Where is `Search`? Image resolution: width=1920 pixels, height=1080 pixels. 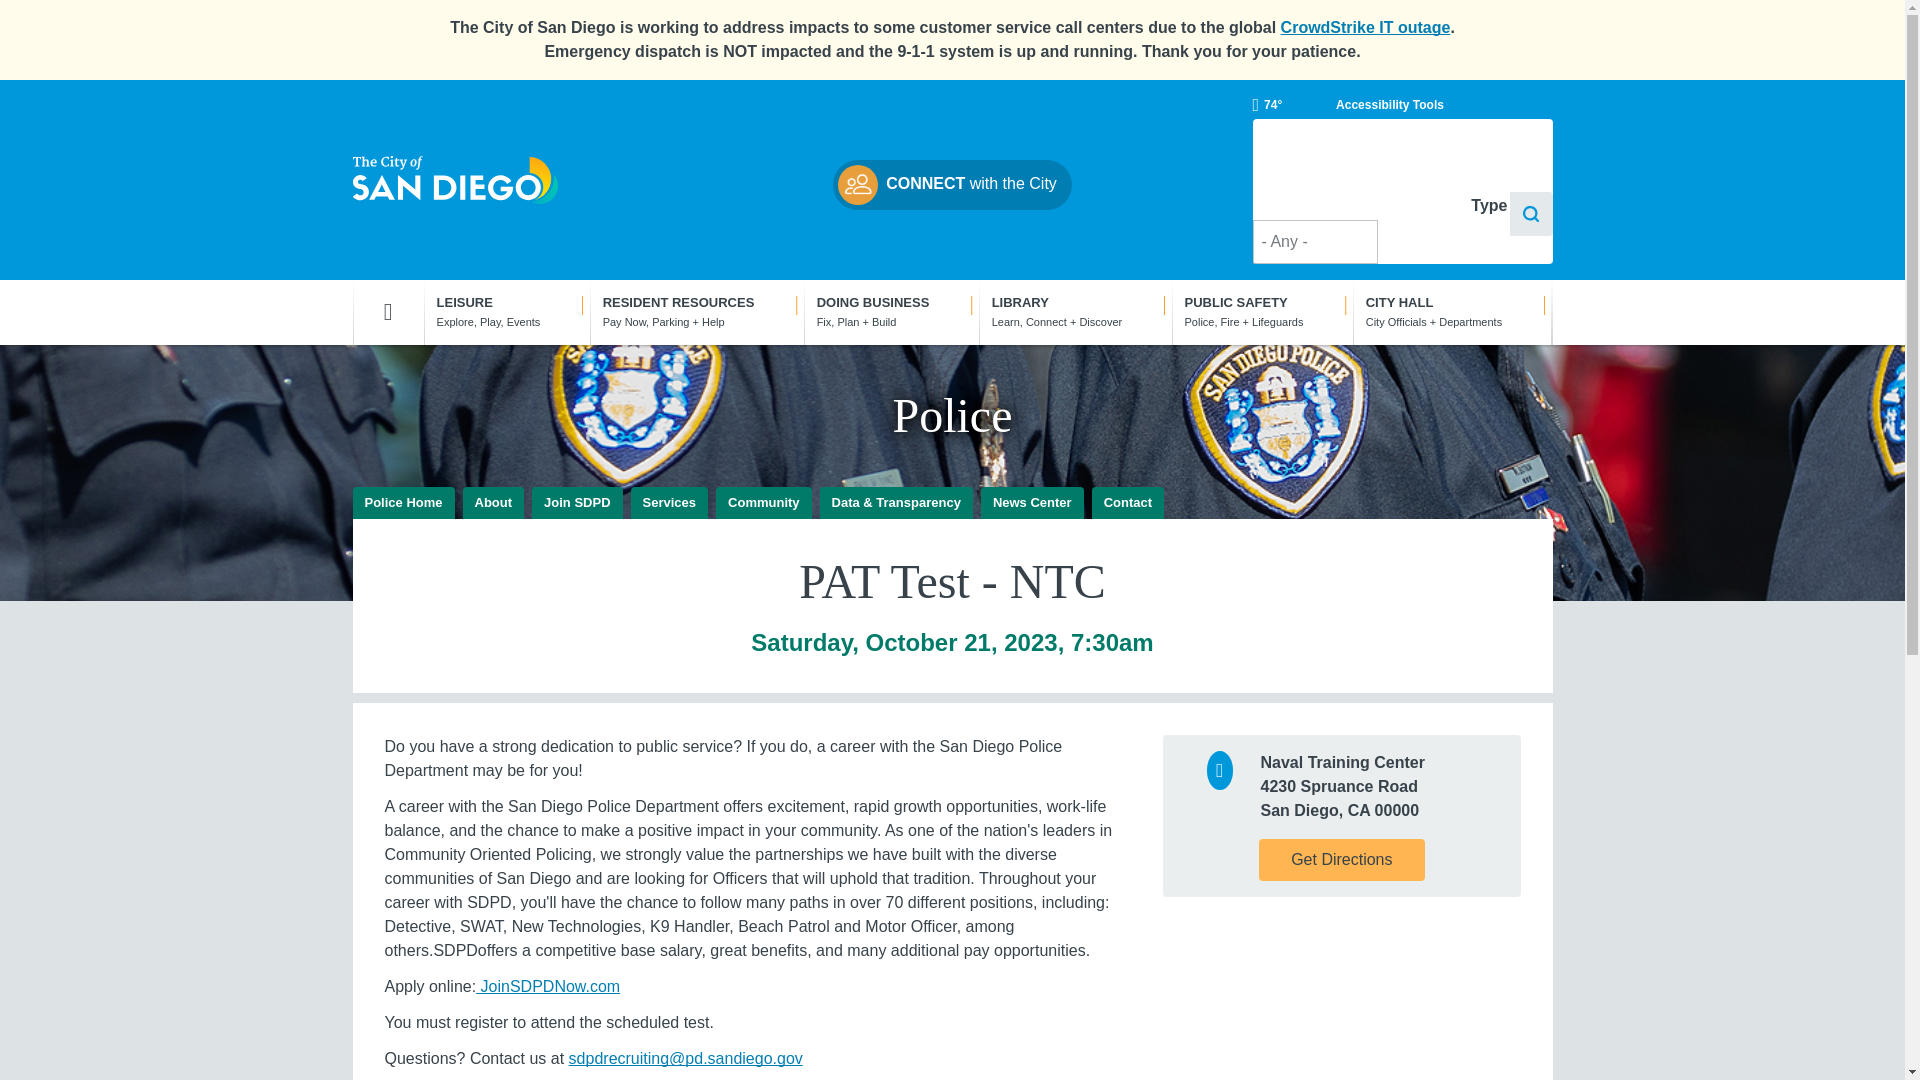 Search is located at coordinates (1531, 214).